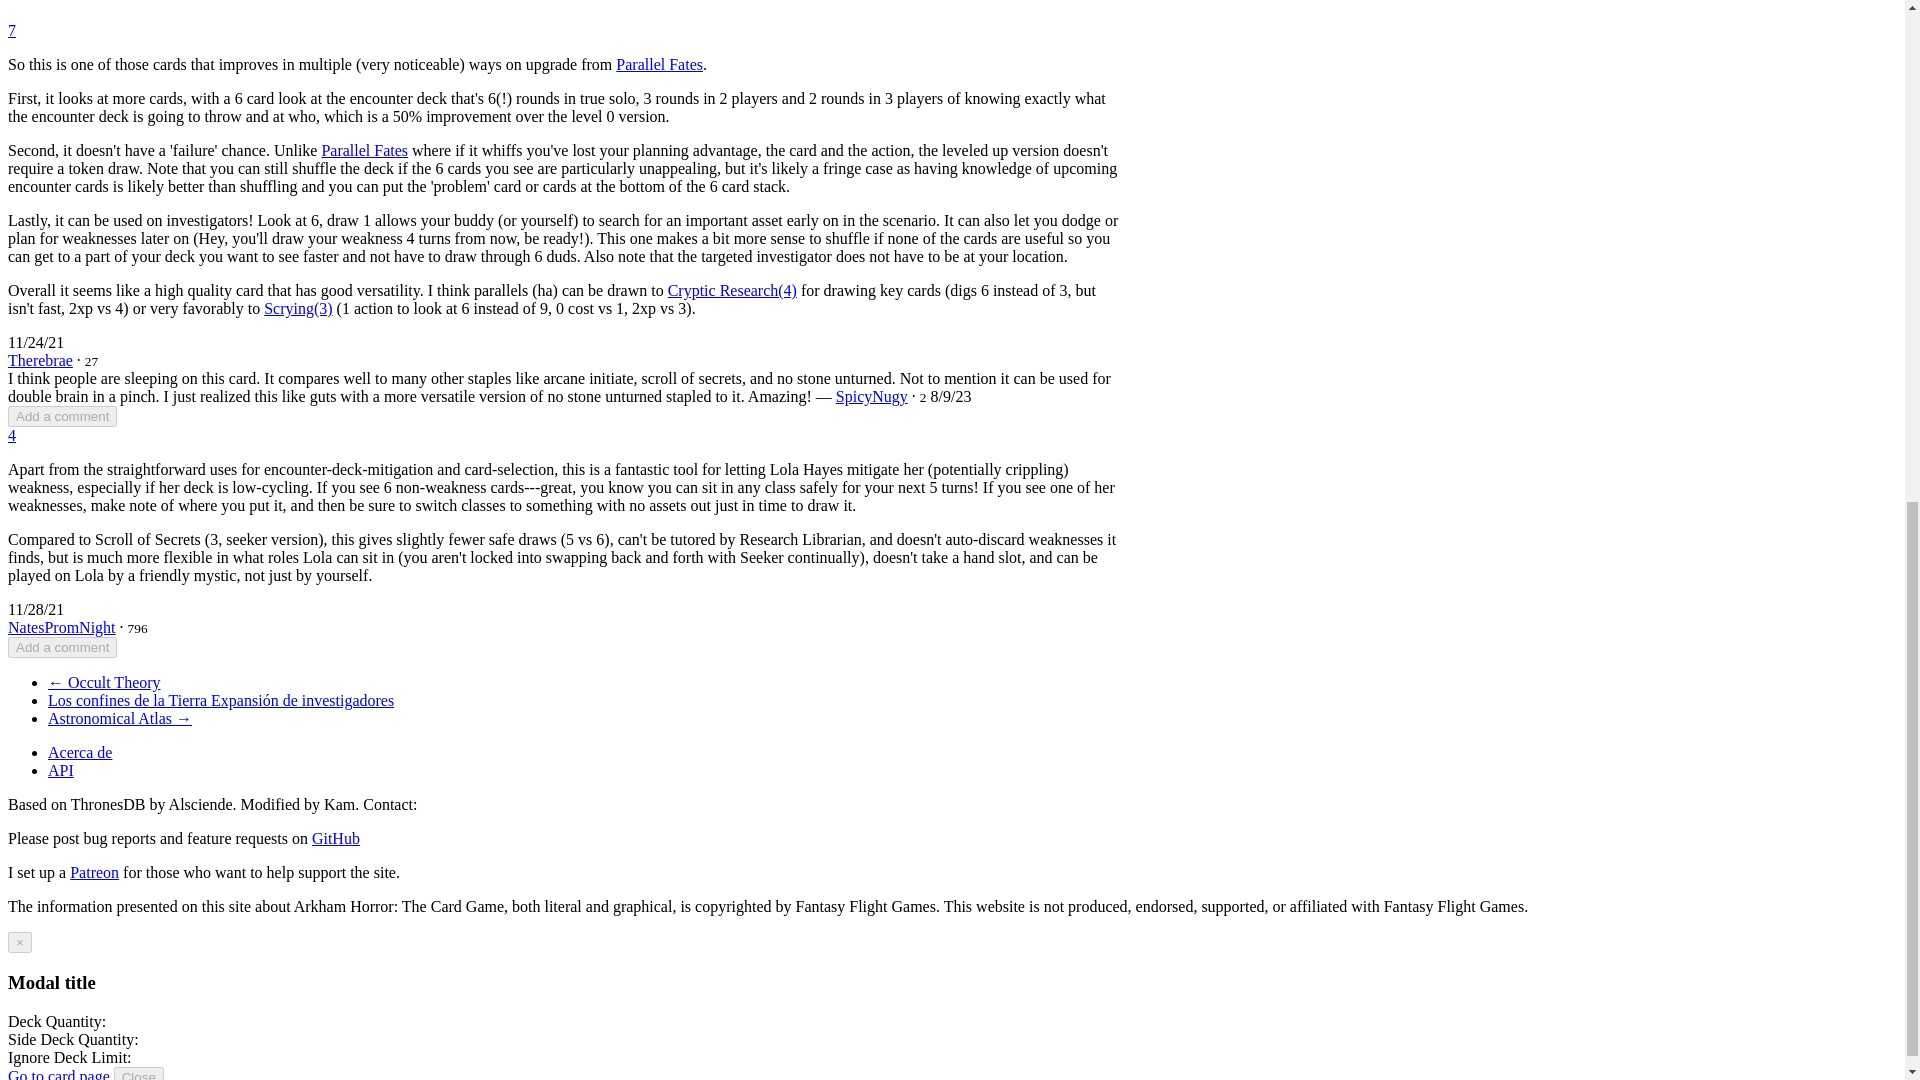  I want to click on 4, so click(11, 434).